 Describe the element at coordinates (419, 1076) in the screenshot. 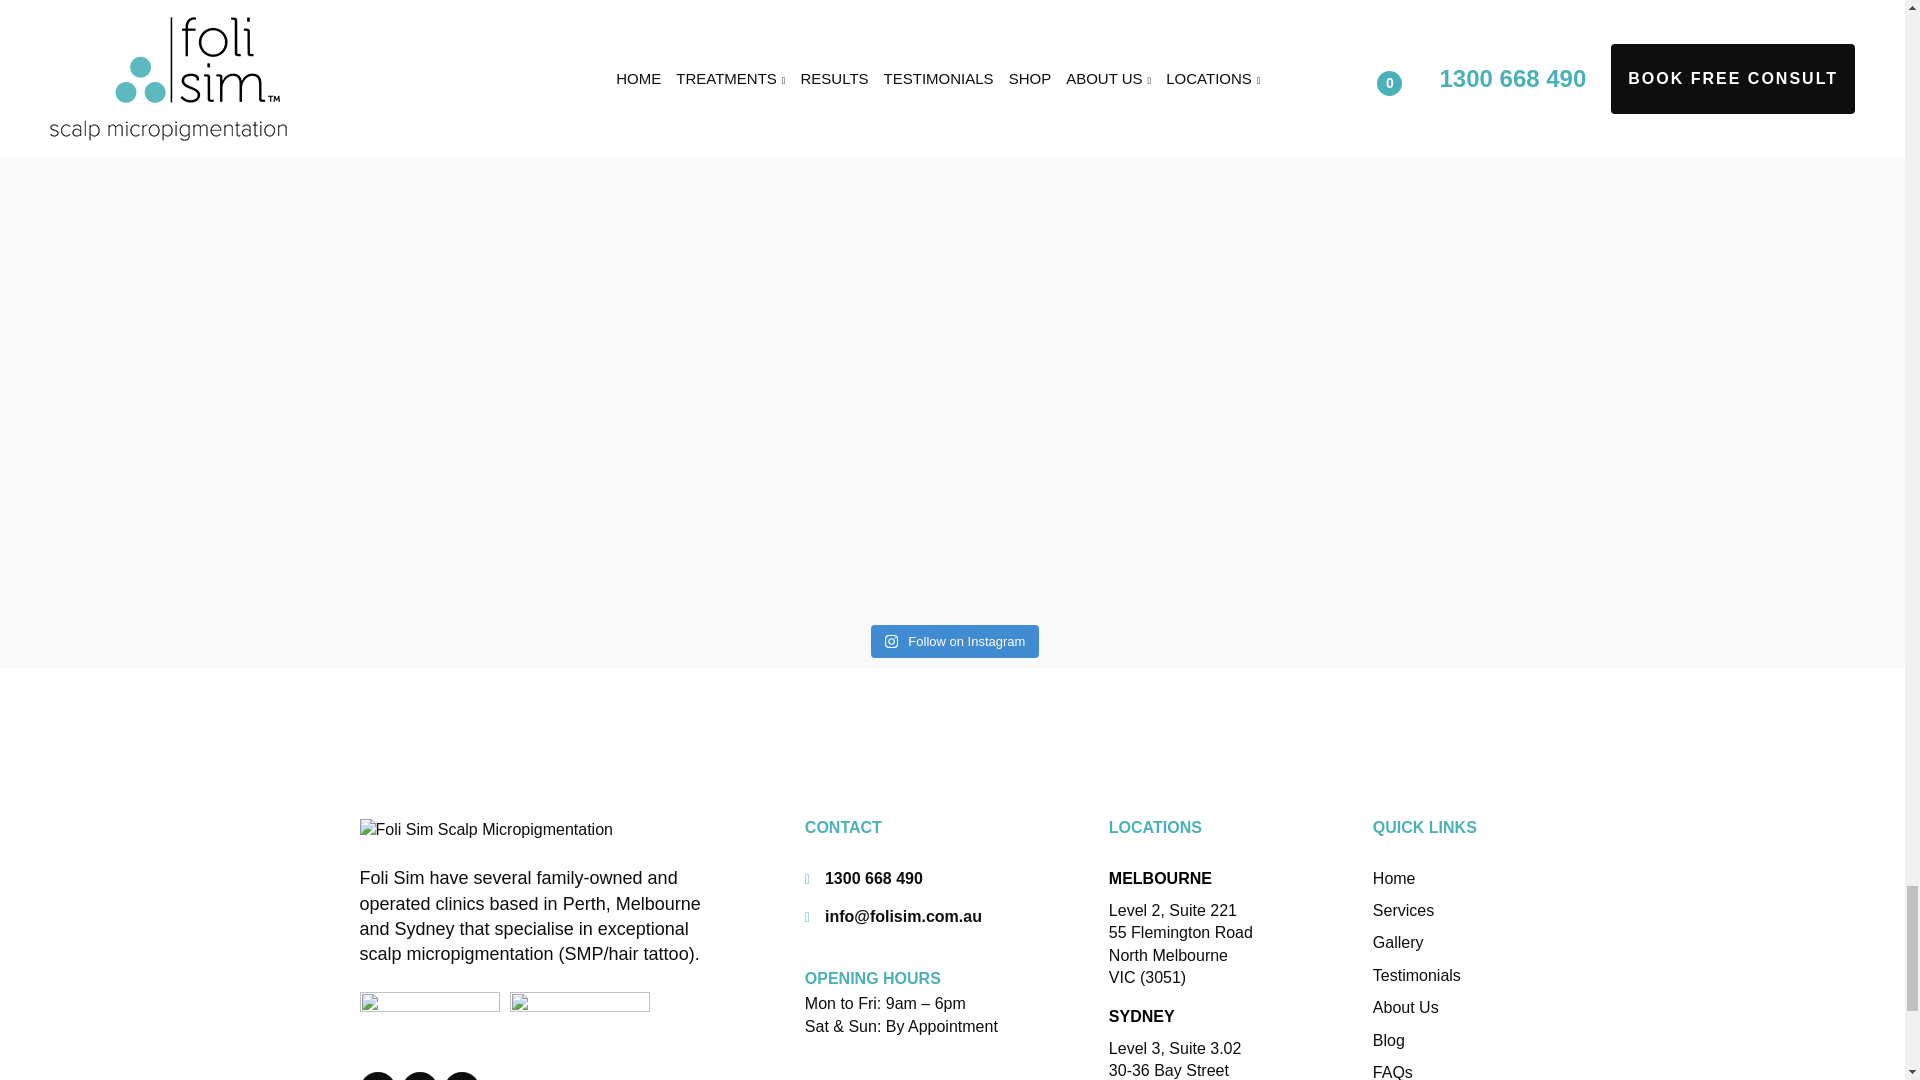

I see `Instagram` at that location.